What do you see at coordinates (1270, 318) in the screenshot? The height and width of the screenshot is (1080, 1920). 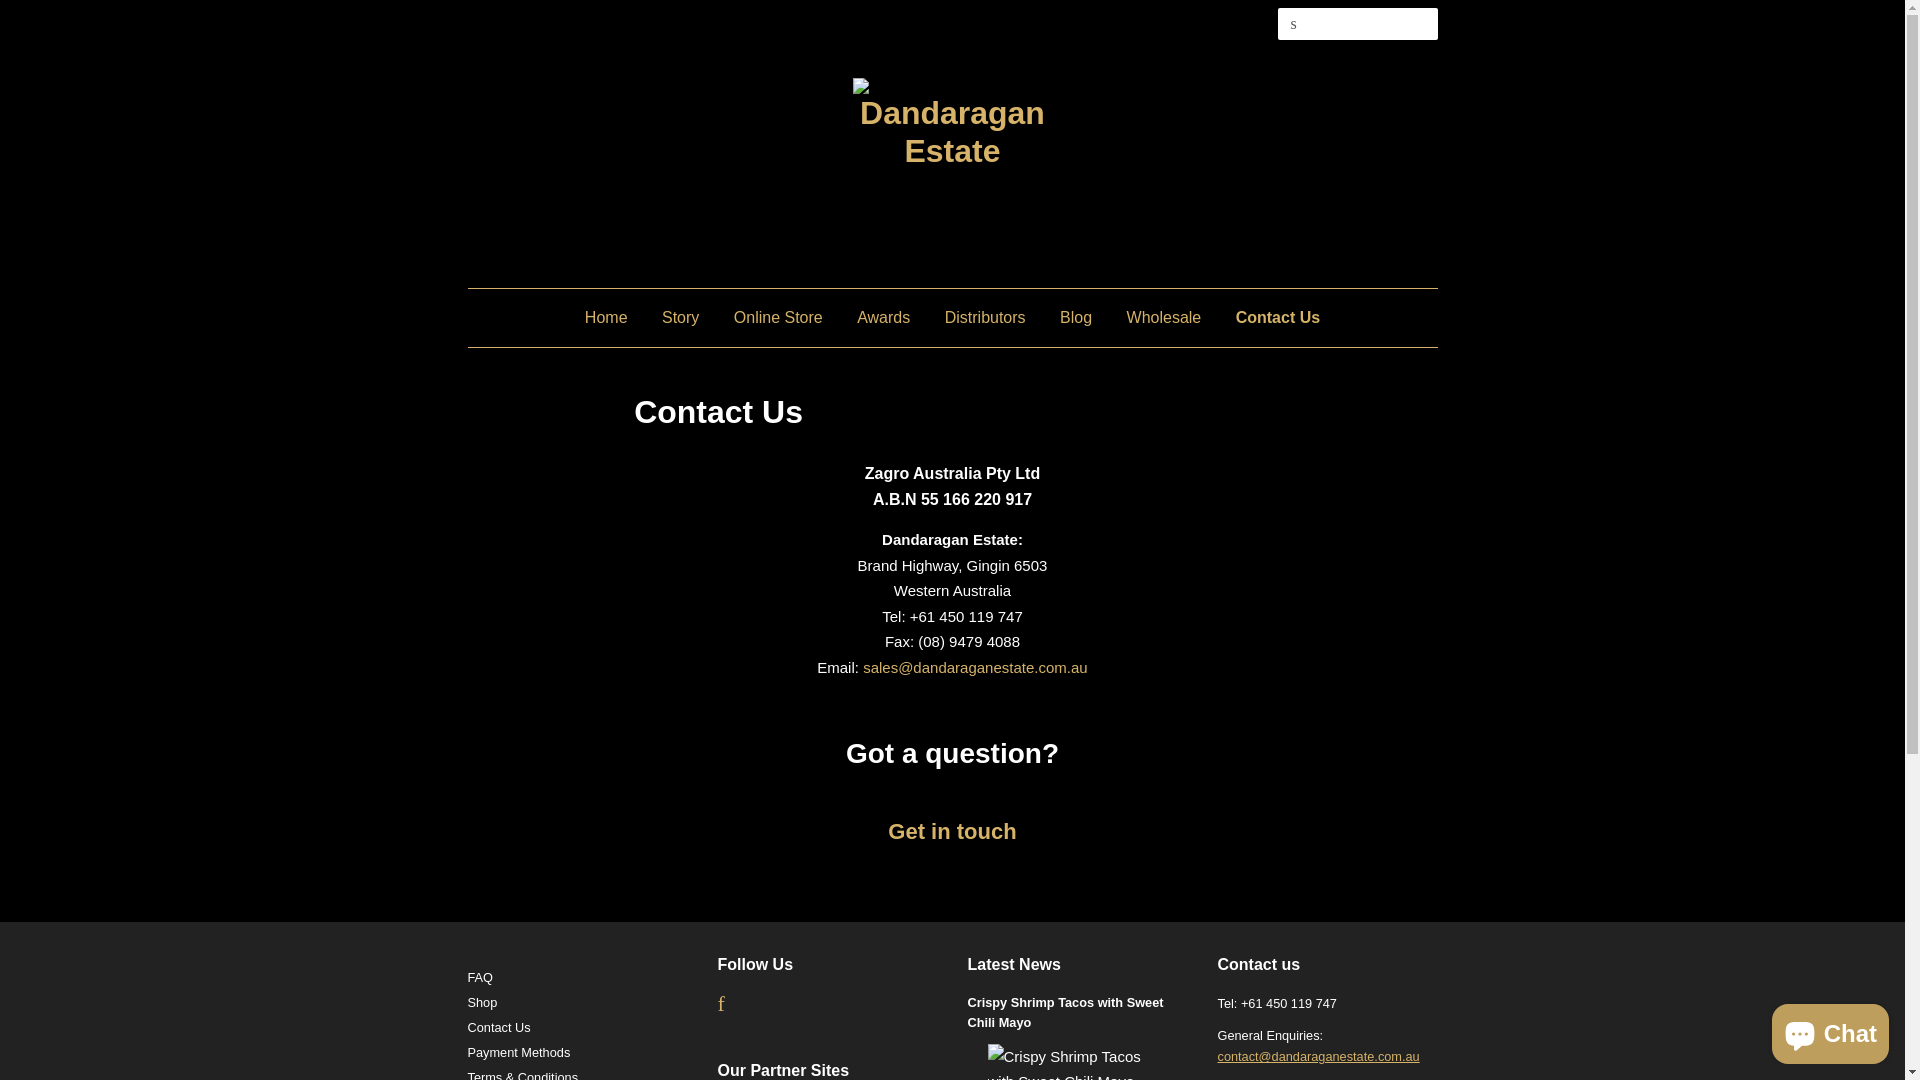 I see `Contact Us` at bounding box center [1270, 318].